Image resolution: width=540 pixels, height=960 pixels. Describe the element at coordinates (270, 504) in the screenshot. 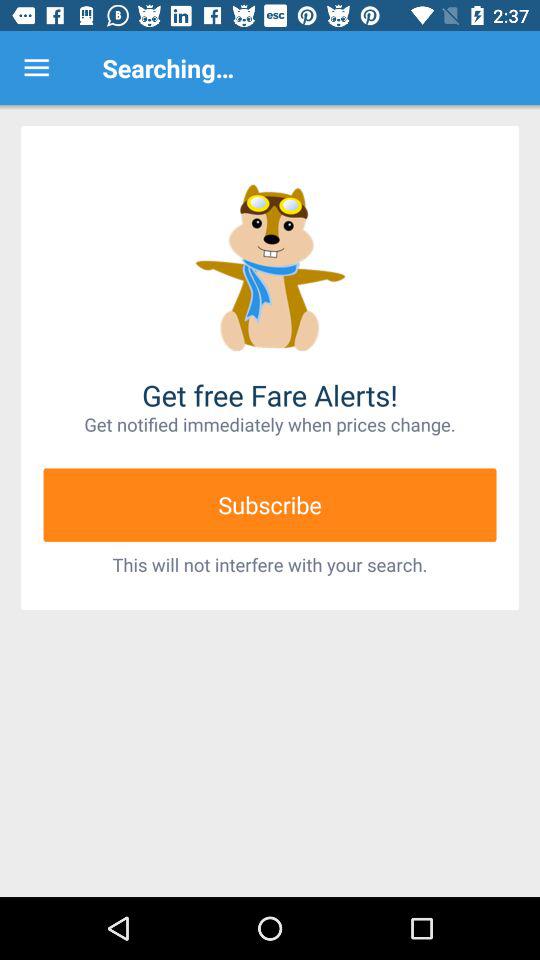

I see `launch icon above this will not icon` at that location.